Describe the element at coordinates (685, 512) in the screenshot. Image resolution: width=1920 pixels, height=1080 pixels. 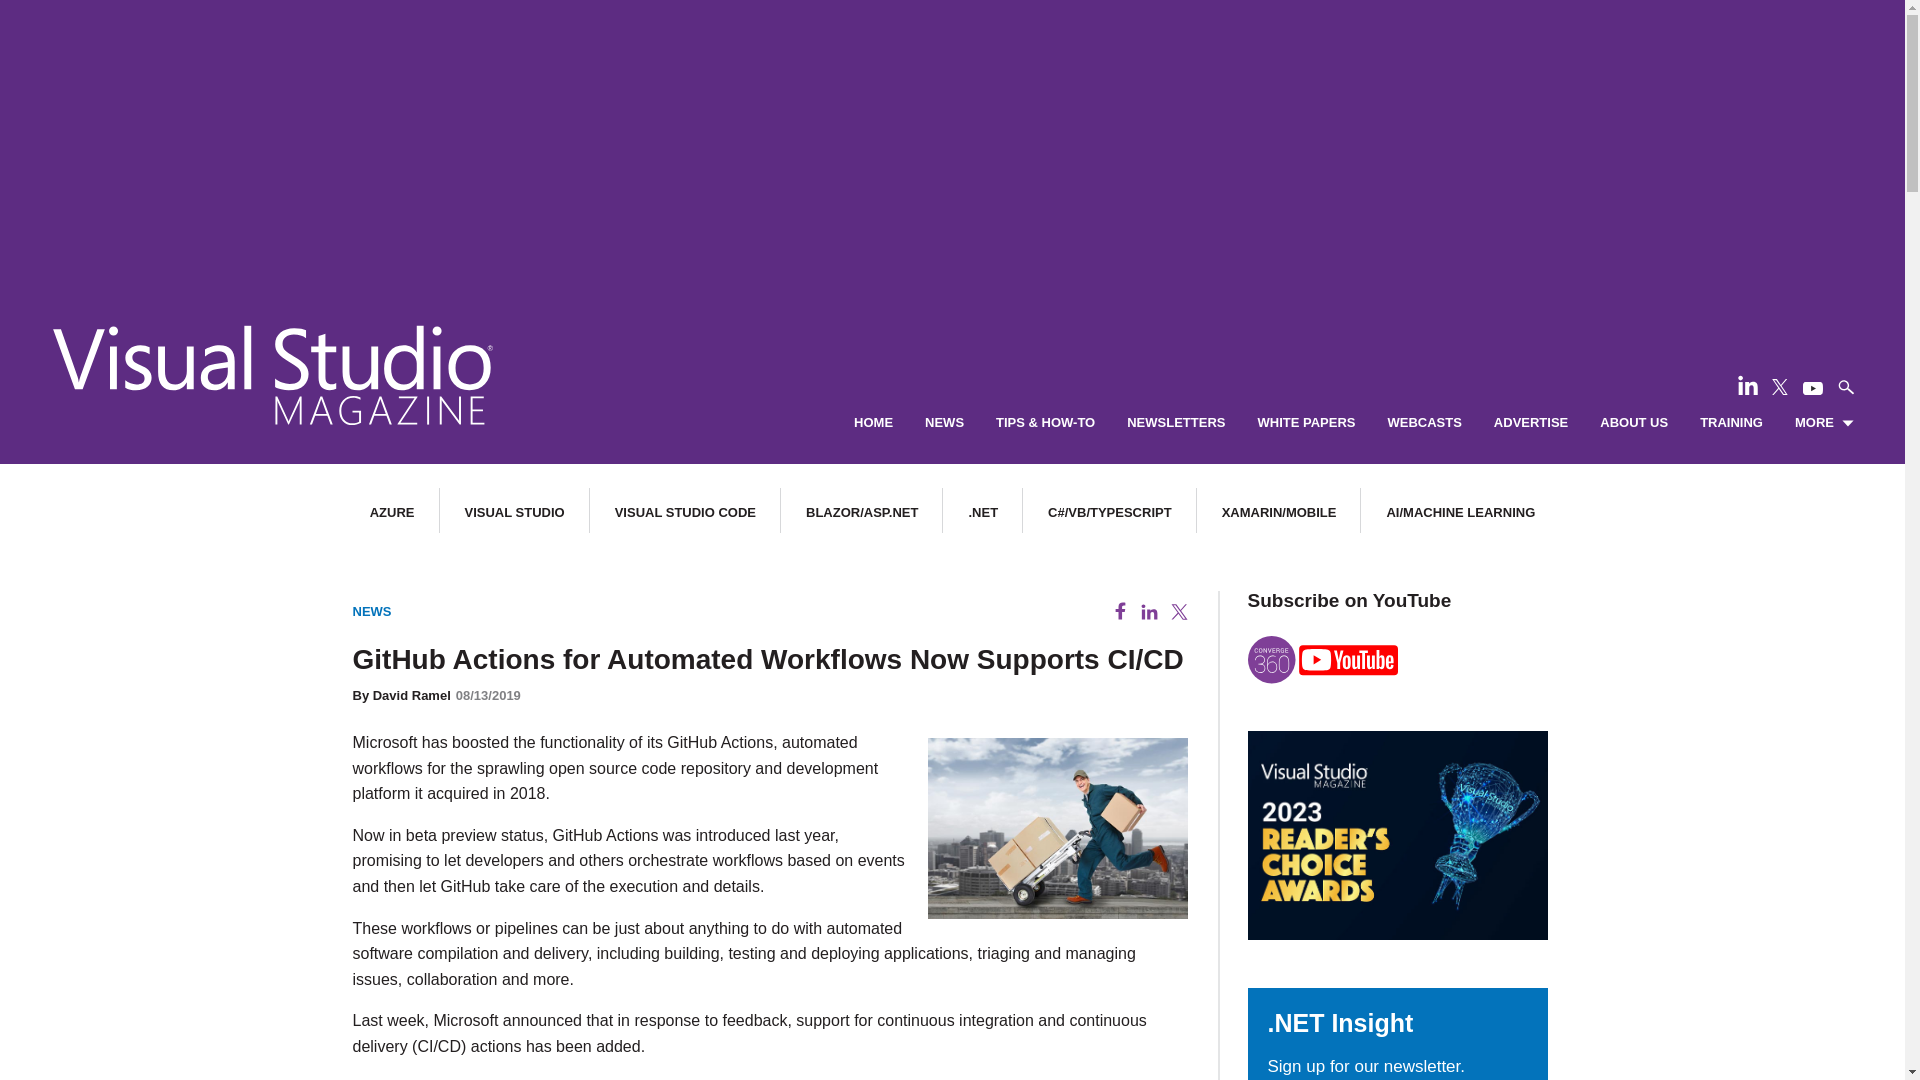
I see `VISUAL STUDIO CODE` at that location.